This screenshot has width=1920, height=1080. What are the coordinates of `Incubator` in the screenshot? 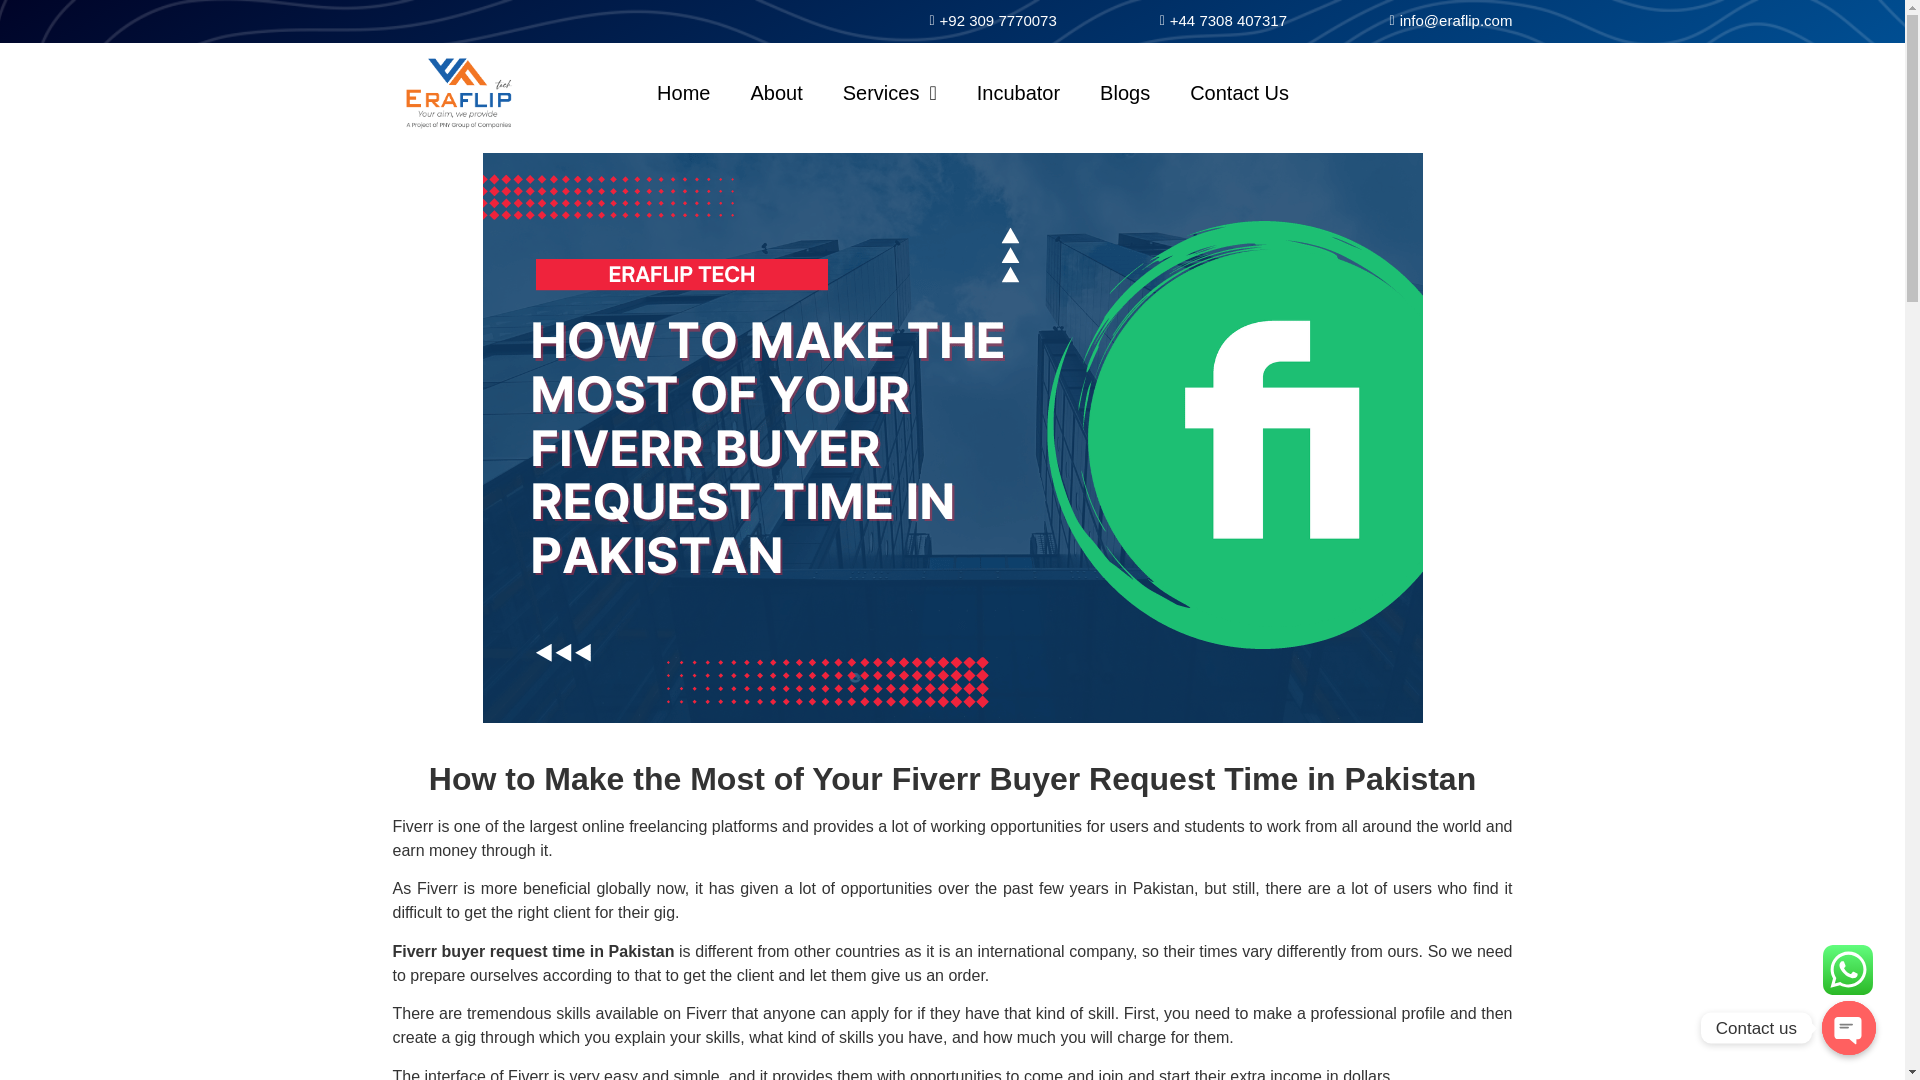 It's located at (1018, 92).